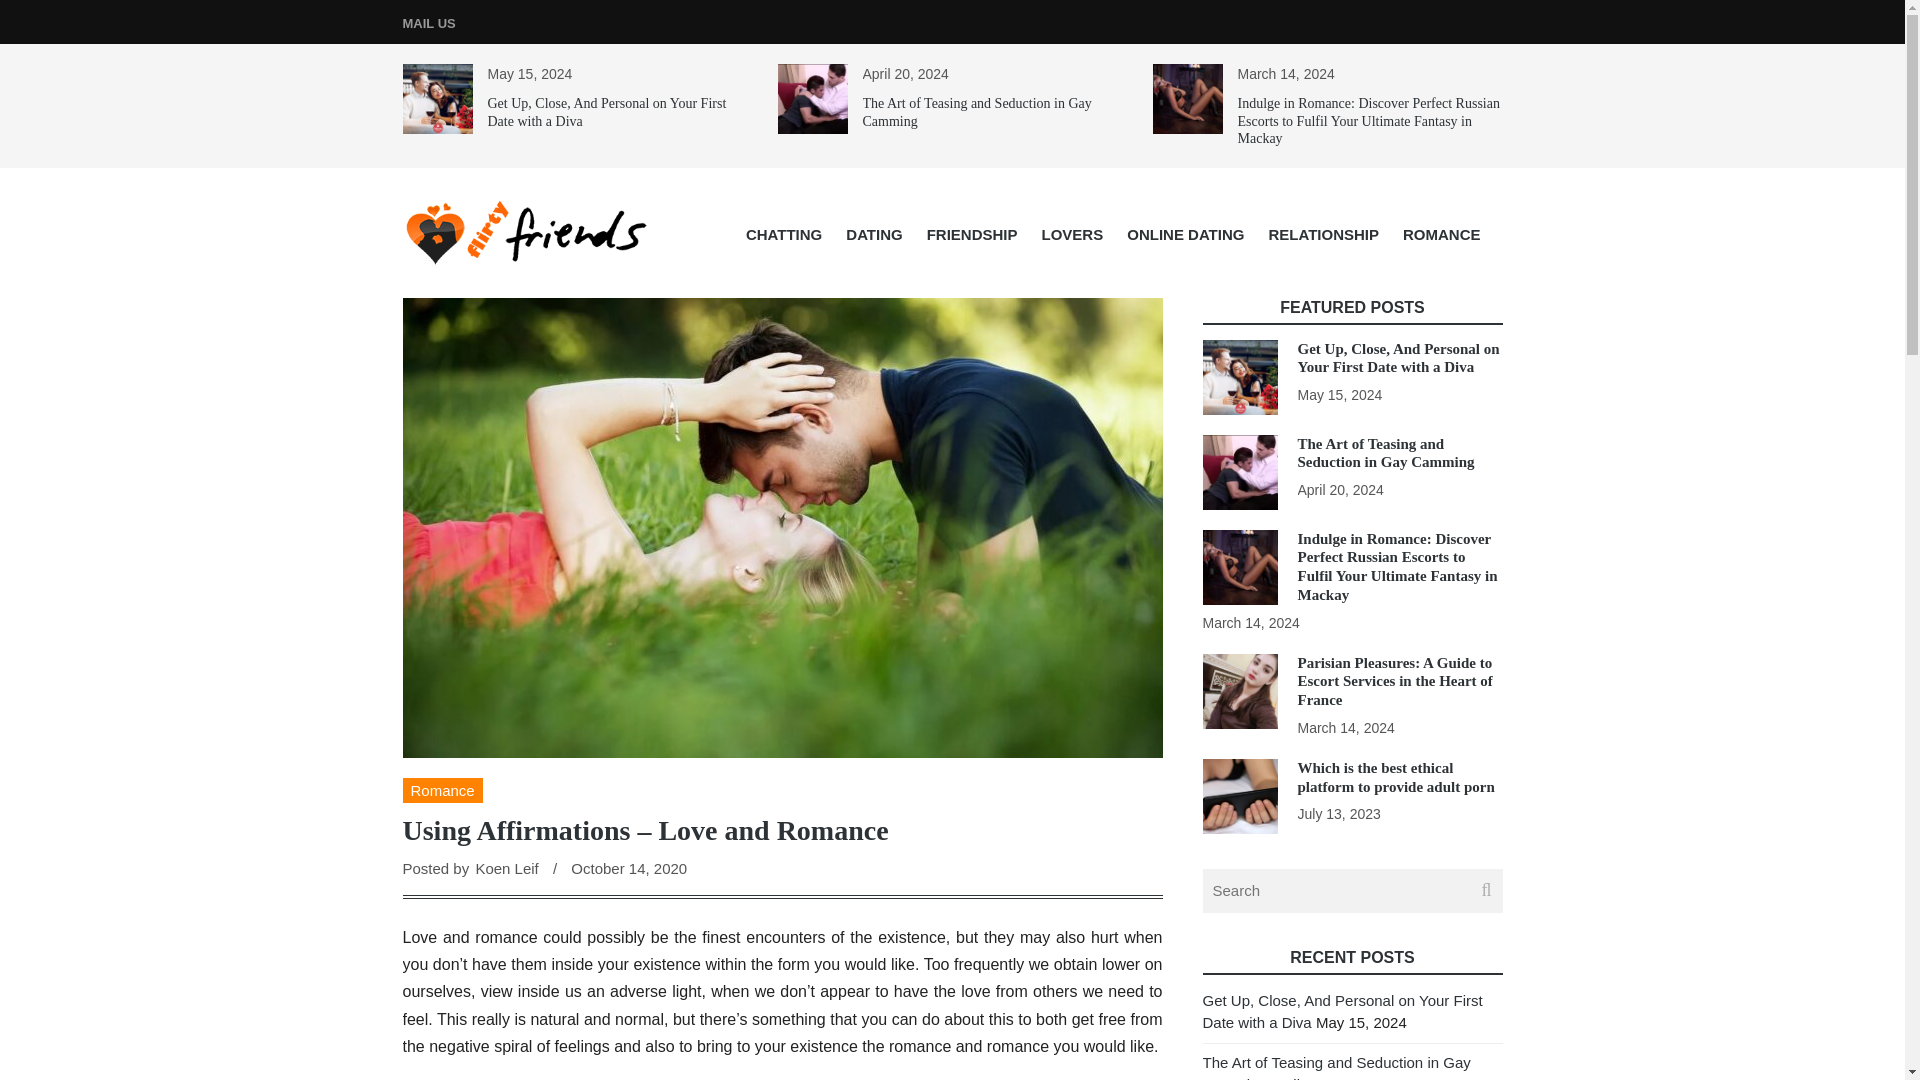 The image size is (1920, 1080). Describe the element at coordinates (506, 868) in the screenshot. I see `Koen Leif` at that location.